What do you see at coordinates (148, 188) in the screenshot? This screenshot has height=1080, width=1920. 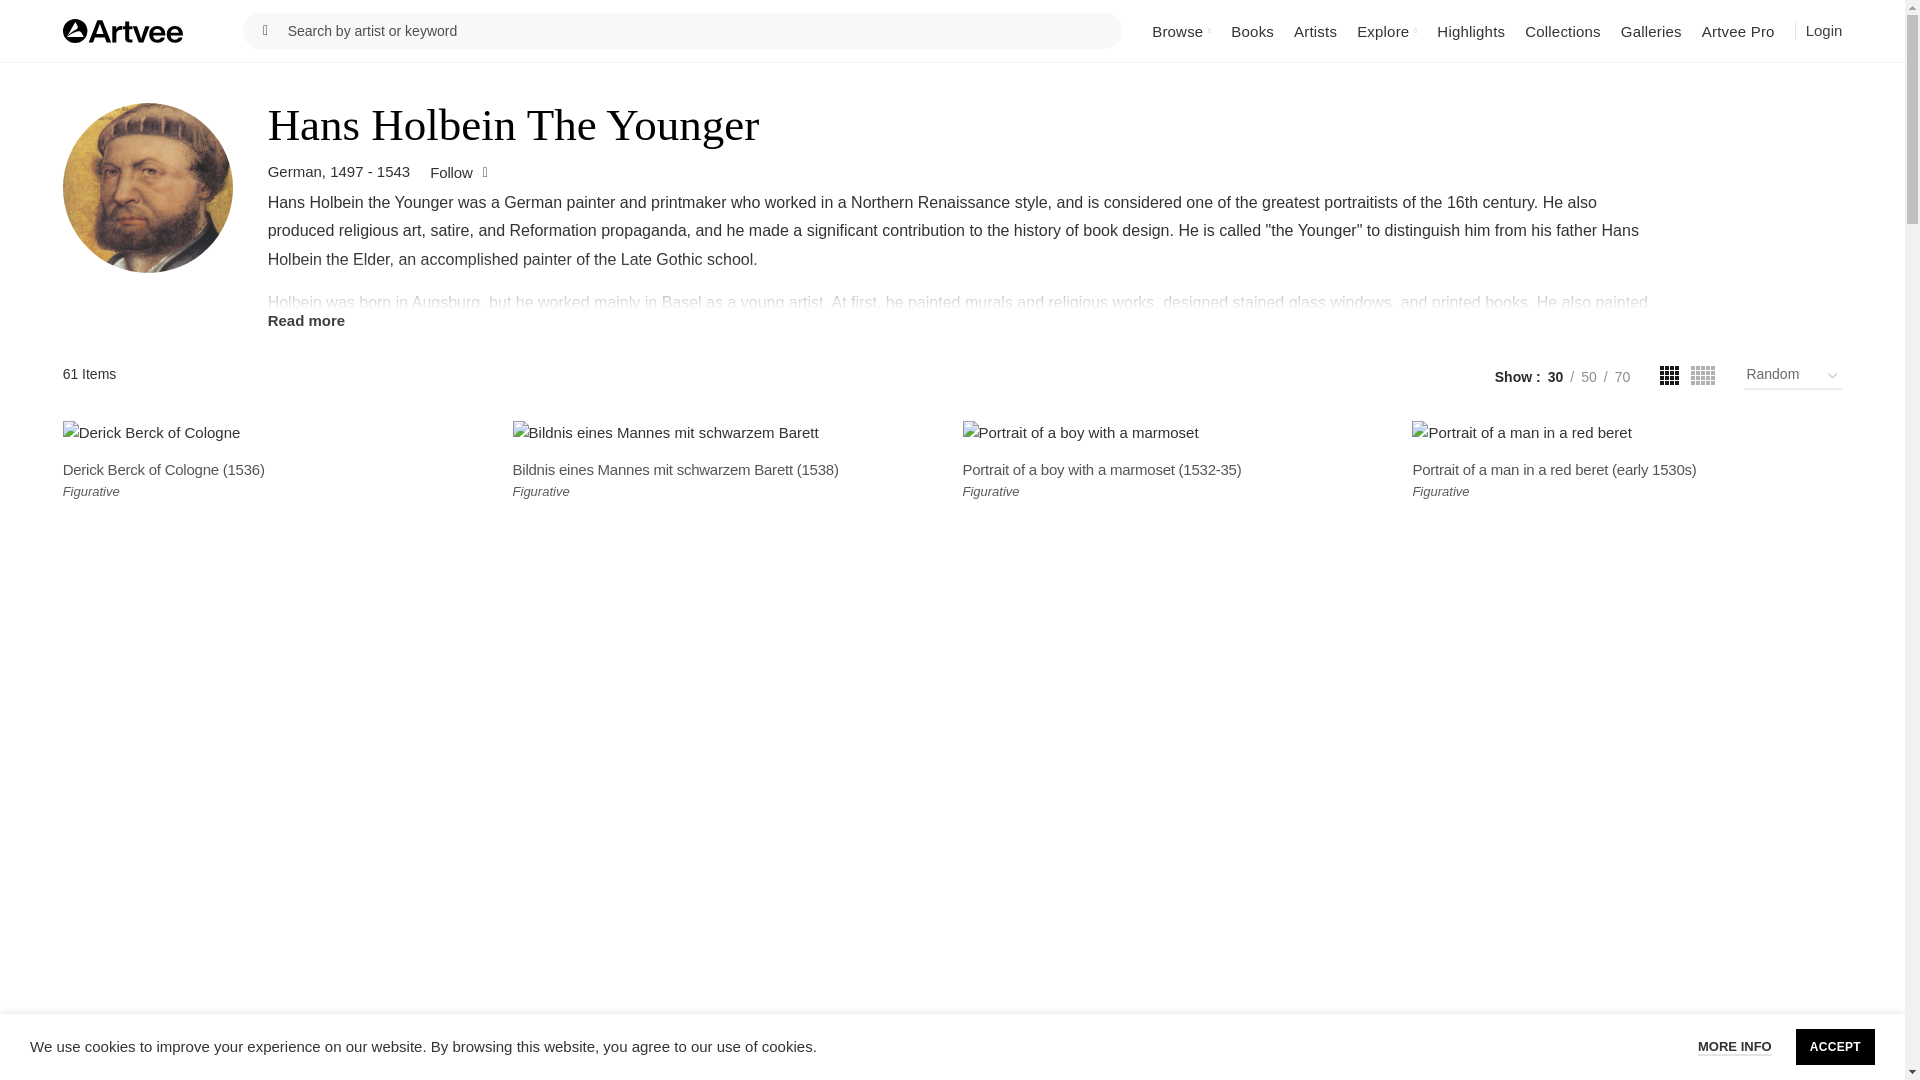 I see `Hans Holbein The Younger` at bounding box center [148, 188].